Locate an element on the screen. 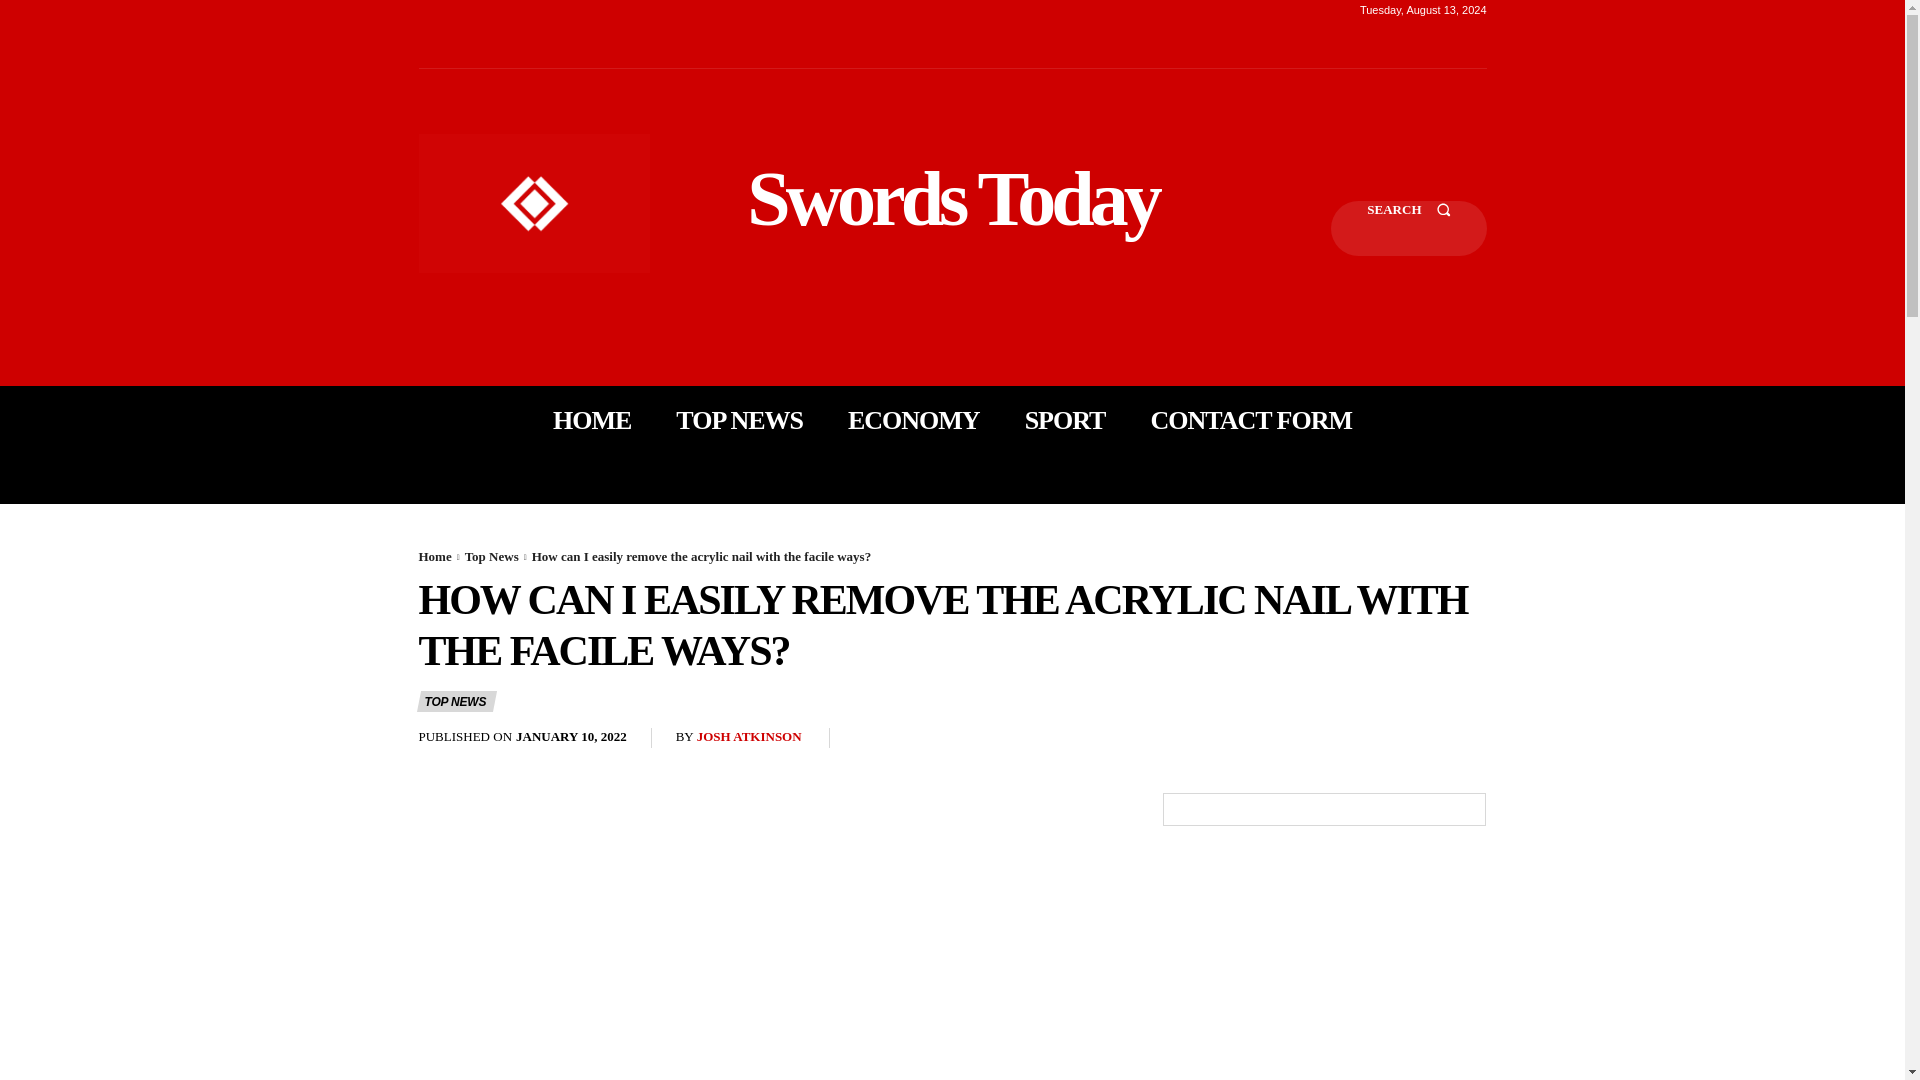 This screenshot has height=1080, width=1920. Swords Today is located at coordinates (952, 198).